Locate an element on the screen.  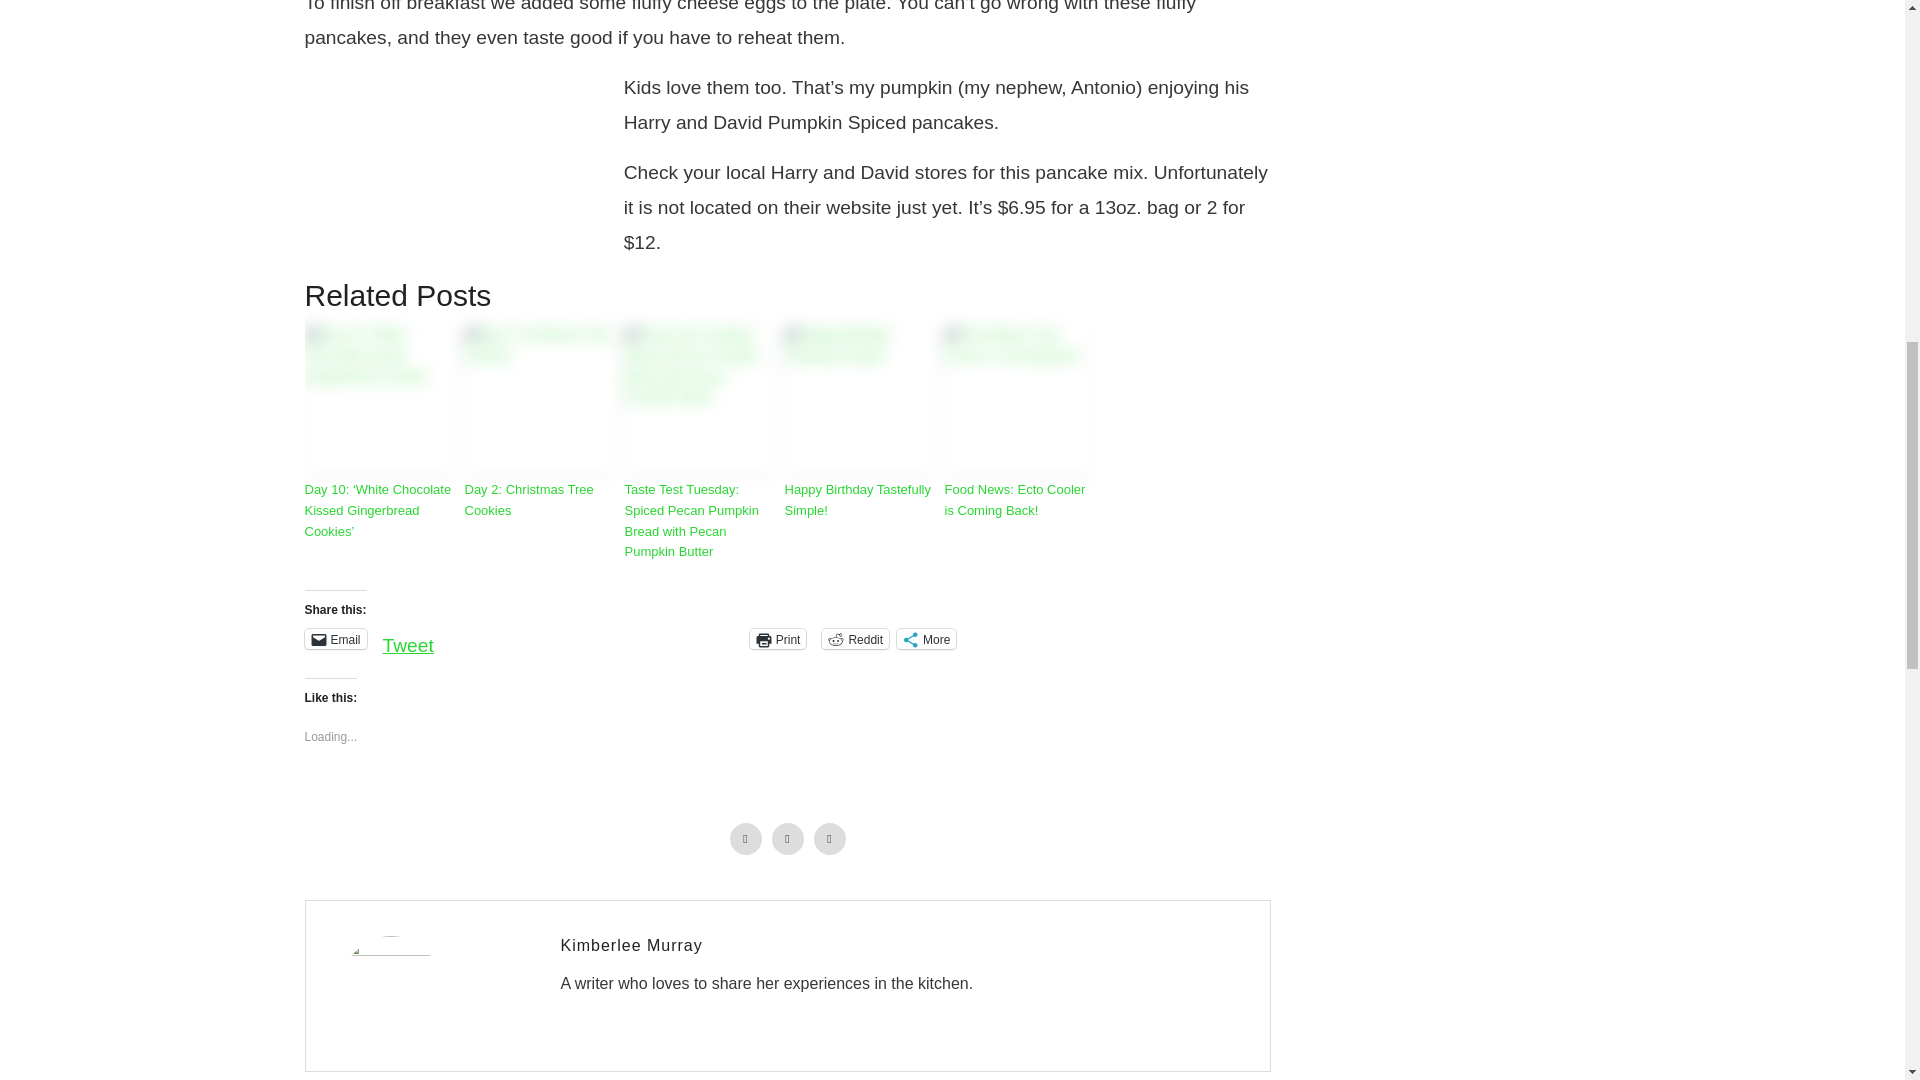
Email is located at coordinates (334, 638).